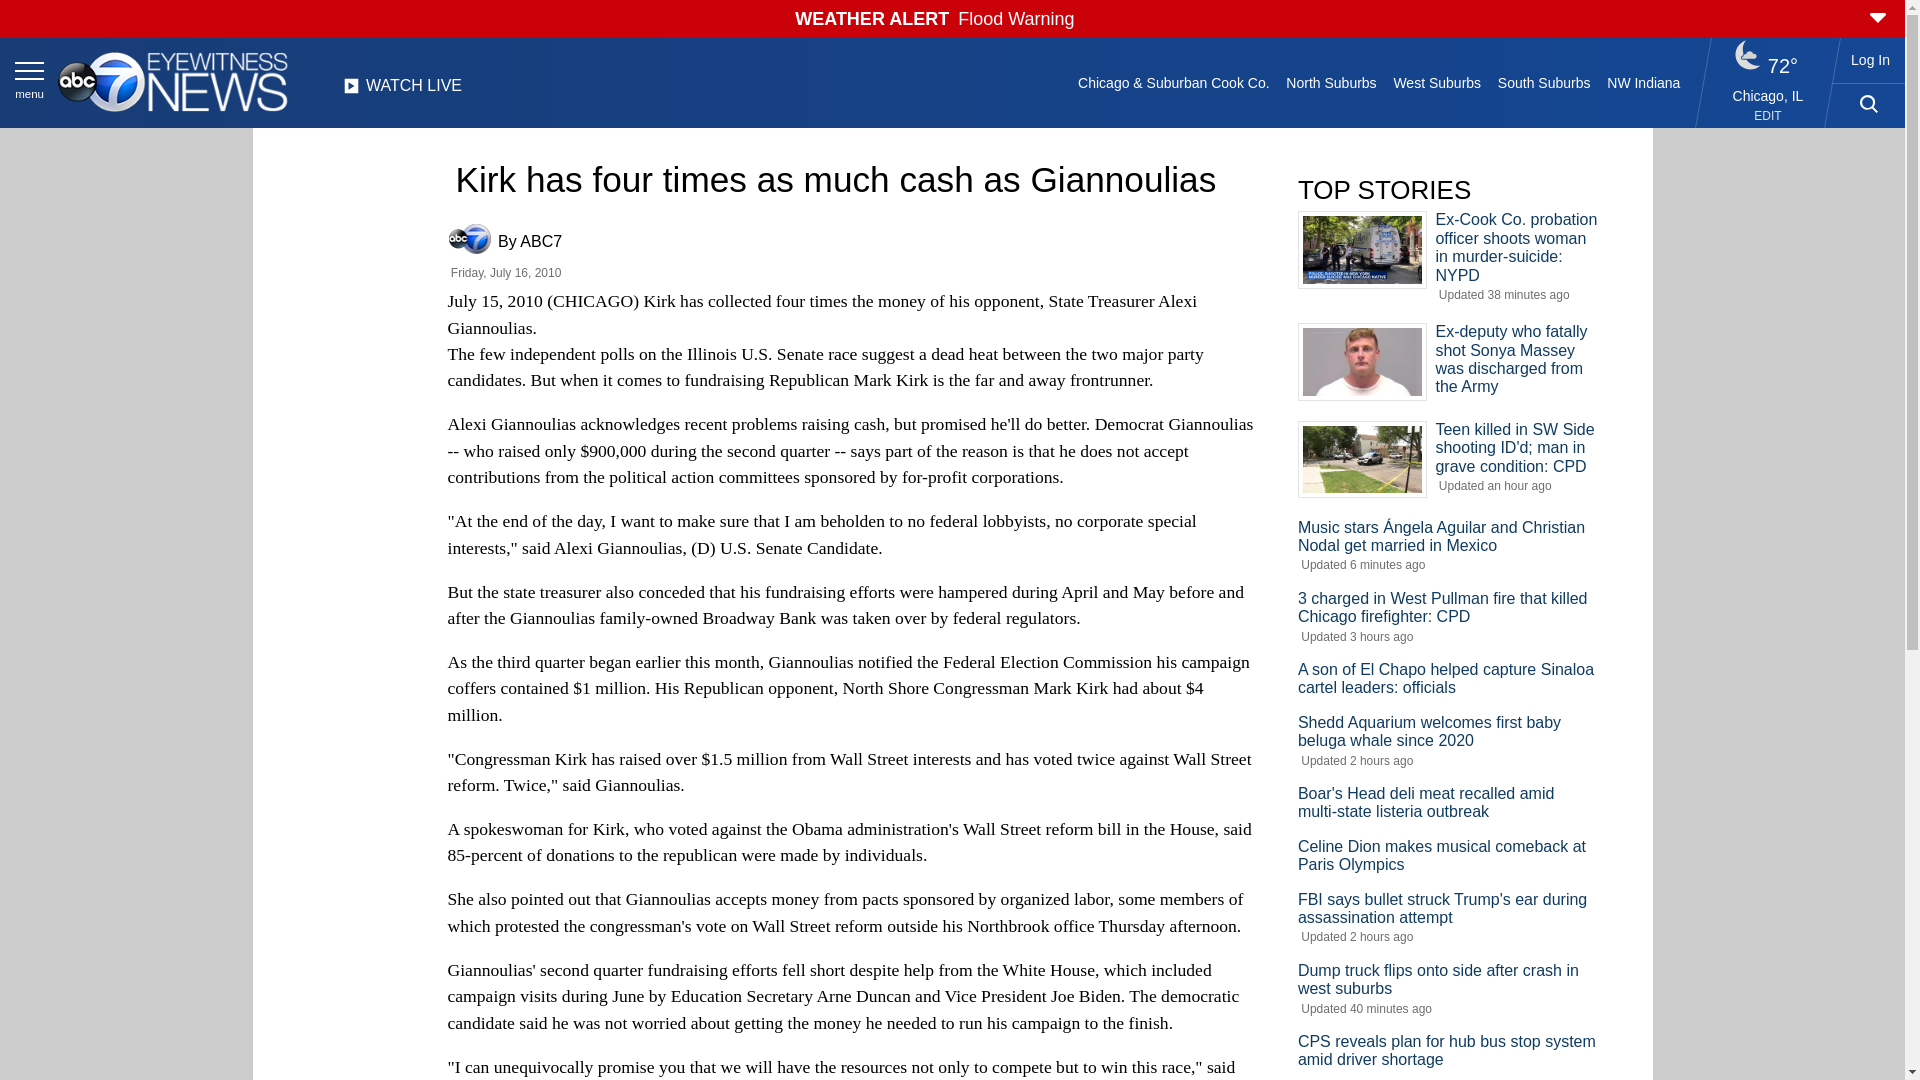  Describe the element at coordinates (1543, 82) in the screenshot. I see `South Suburbs` at that location.